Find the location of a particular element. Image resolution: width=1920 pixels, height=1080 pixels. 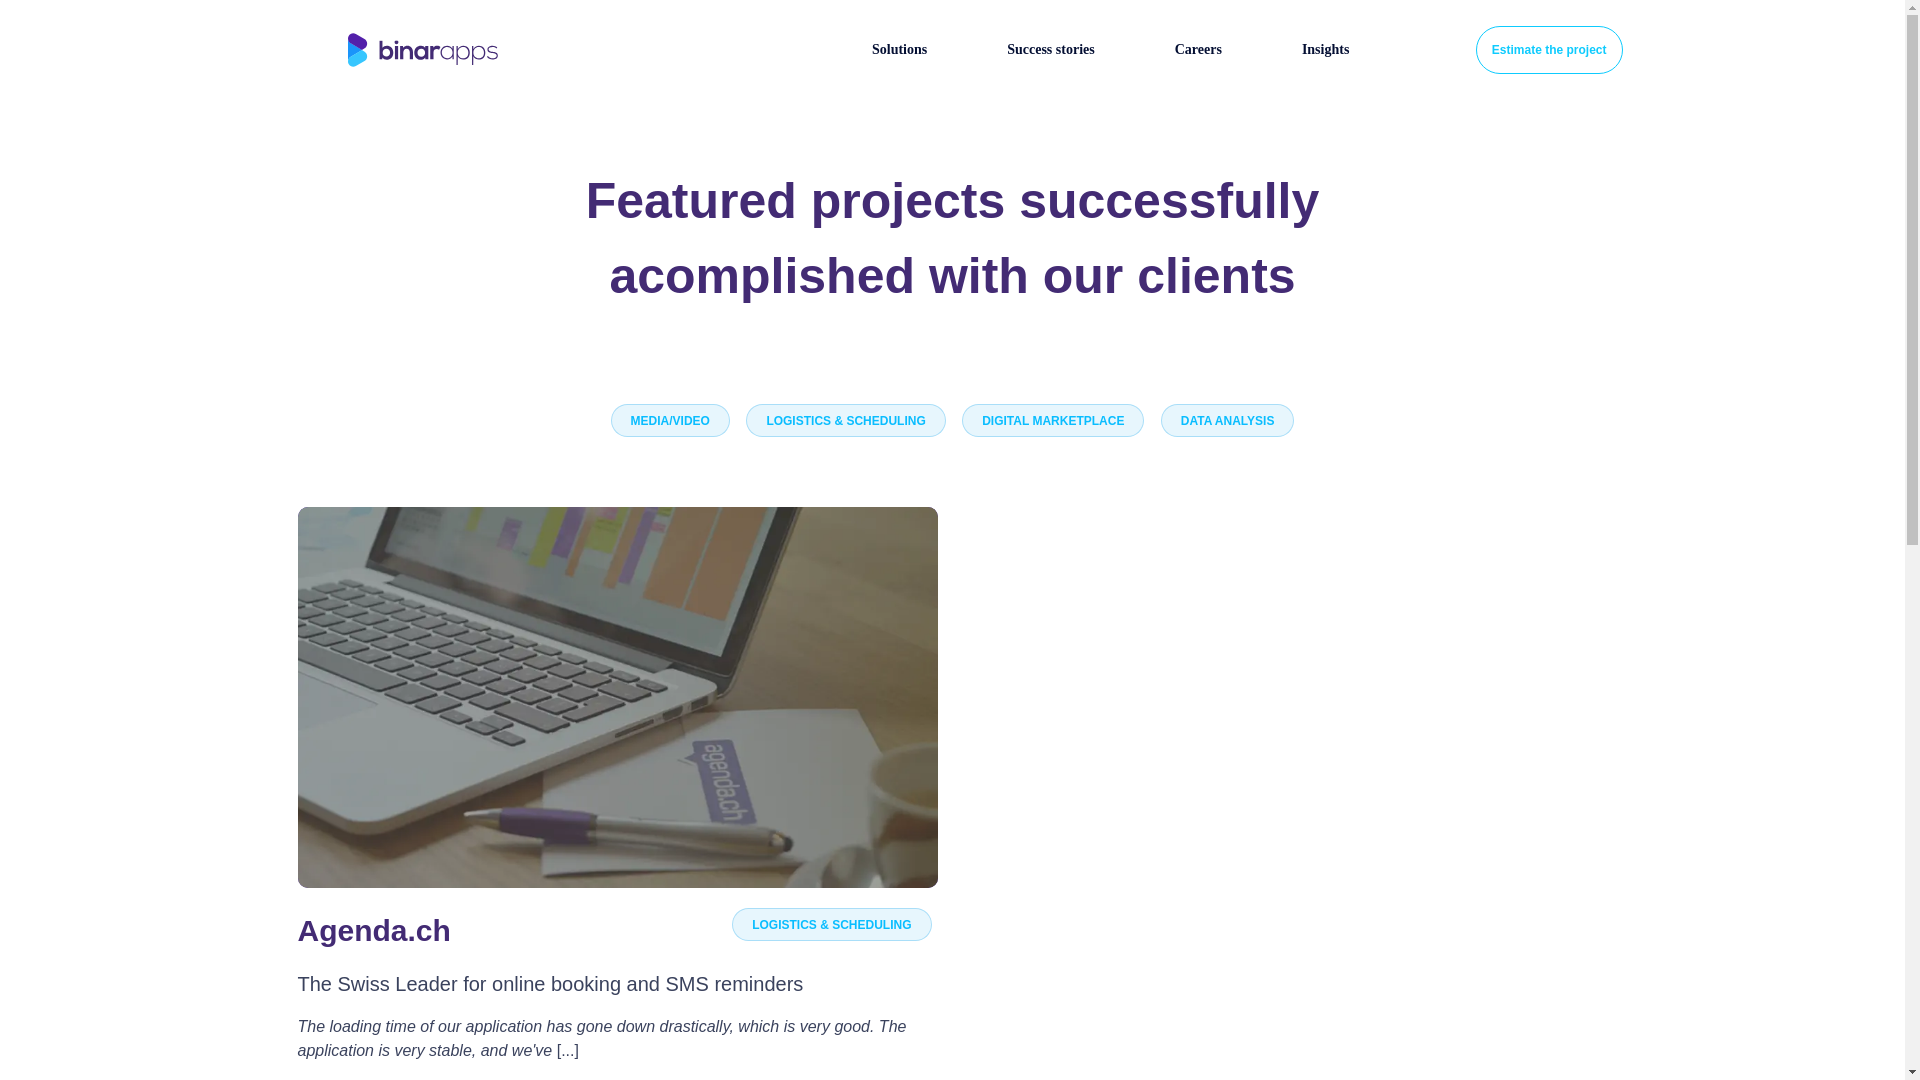

Success stories is located at coordinates (1050, 50).